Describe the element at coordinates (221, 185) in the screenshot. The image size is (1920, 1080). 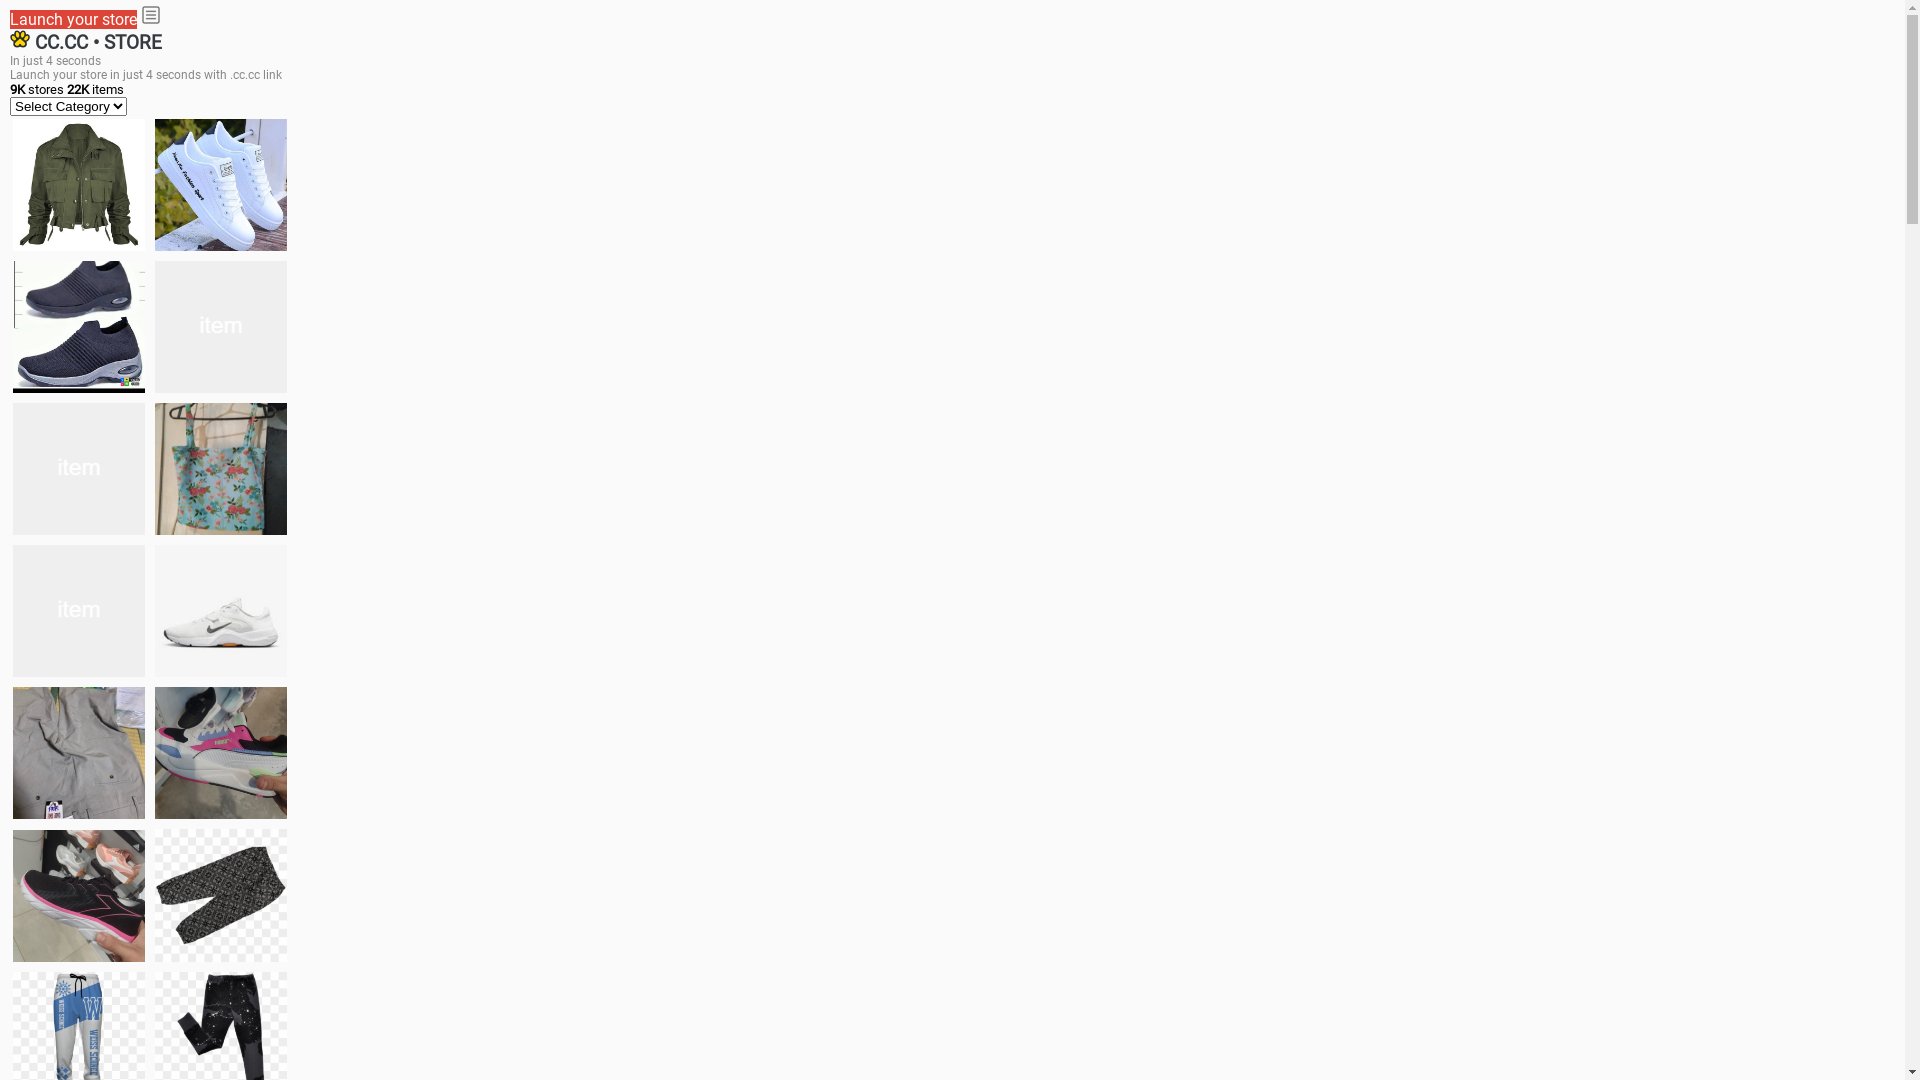
I see `white shoes` at that location.